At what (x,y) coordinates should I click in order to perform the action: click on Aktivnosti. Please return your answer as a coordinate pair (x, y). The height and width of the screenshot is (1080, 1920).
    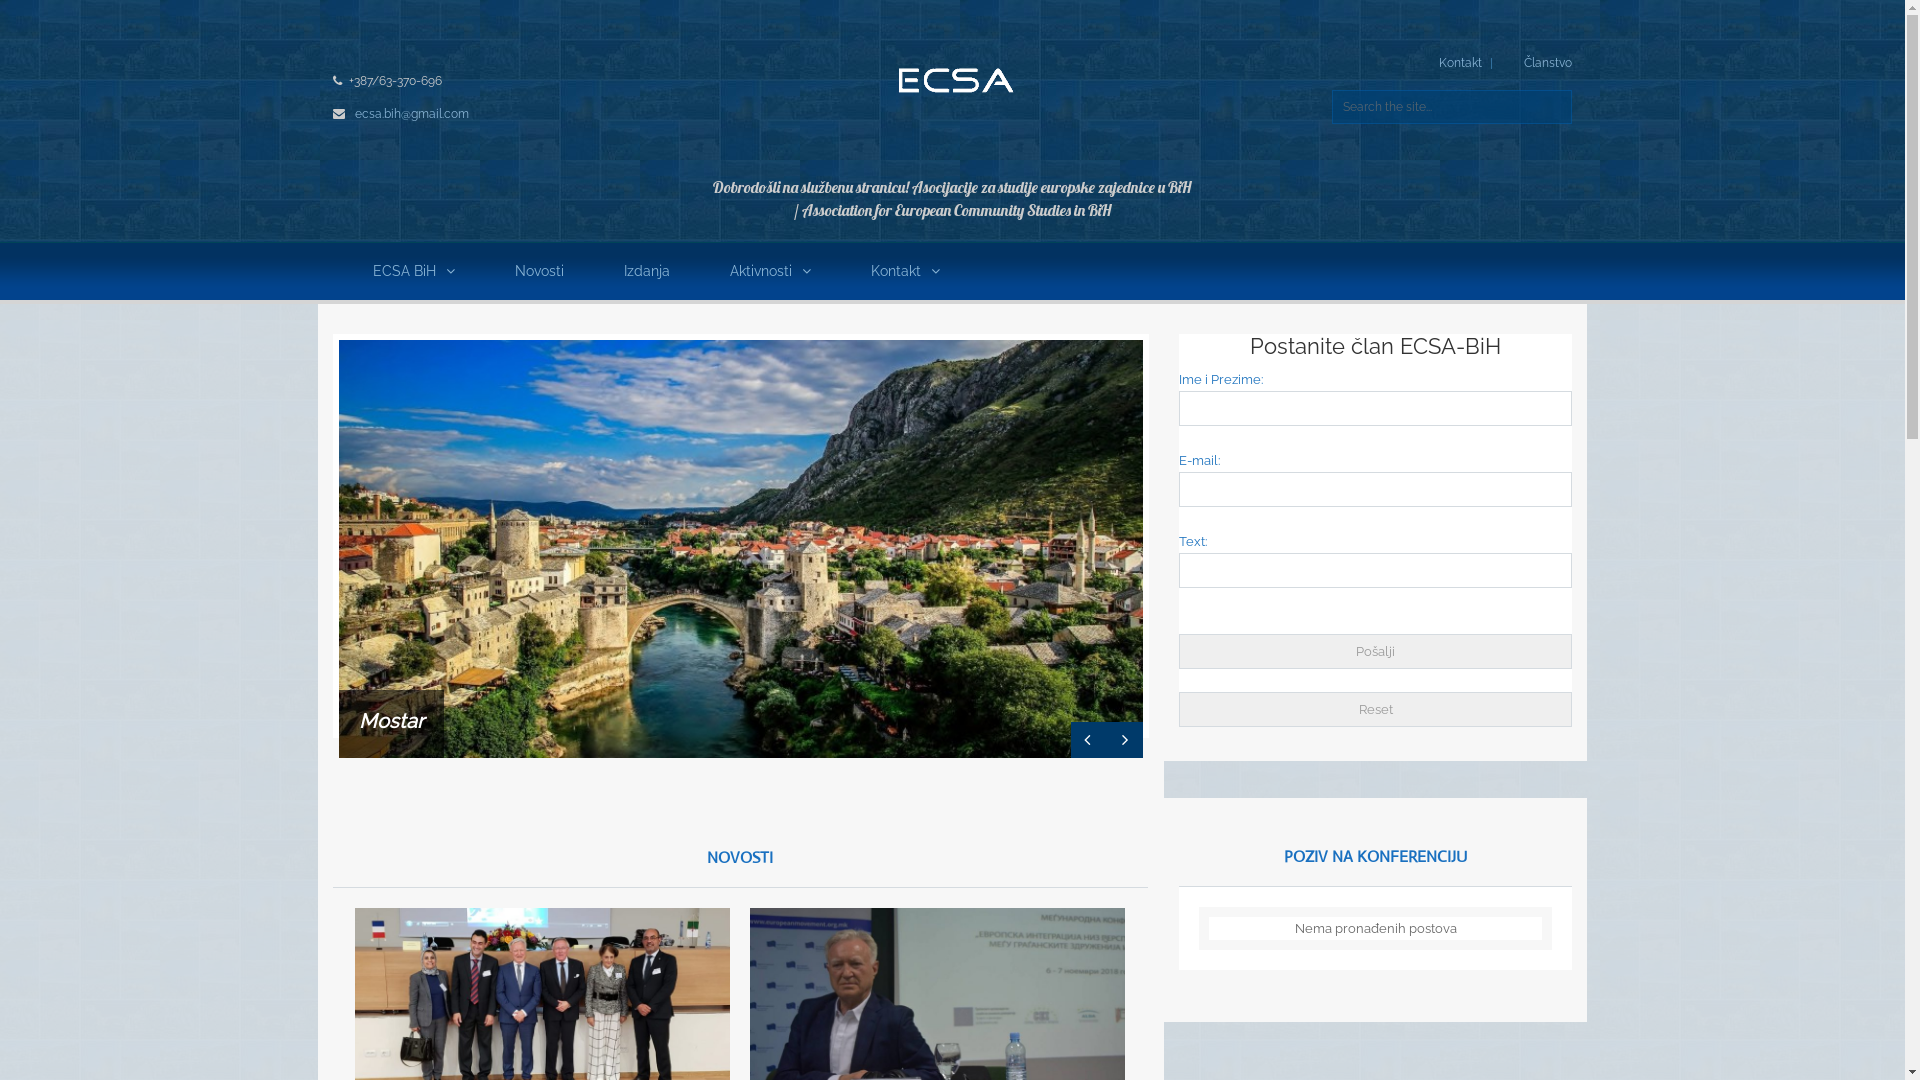
    Looking at the image, I should click on (770, 272).